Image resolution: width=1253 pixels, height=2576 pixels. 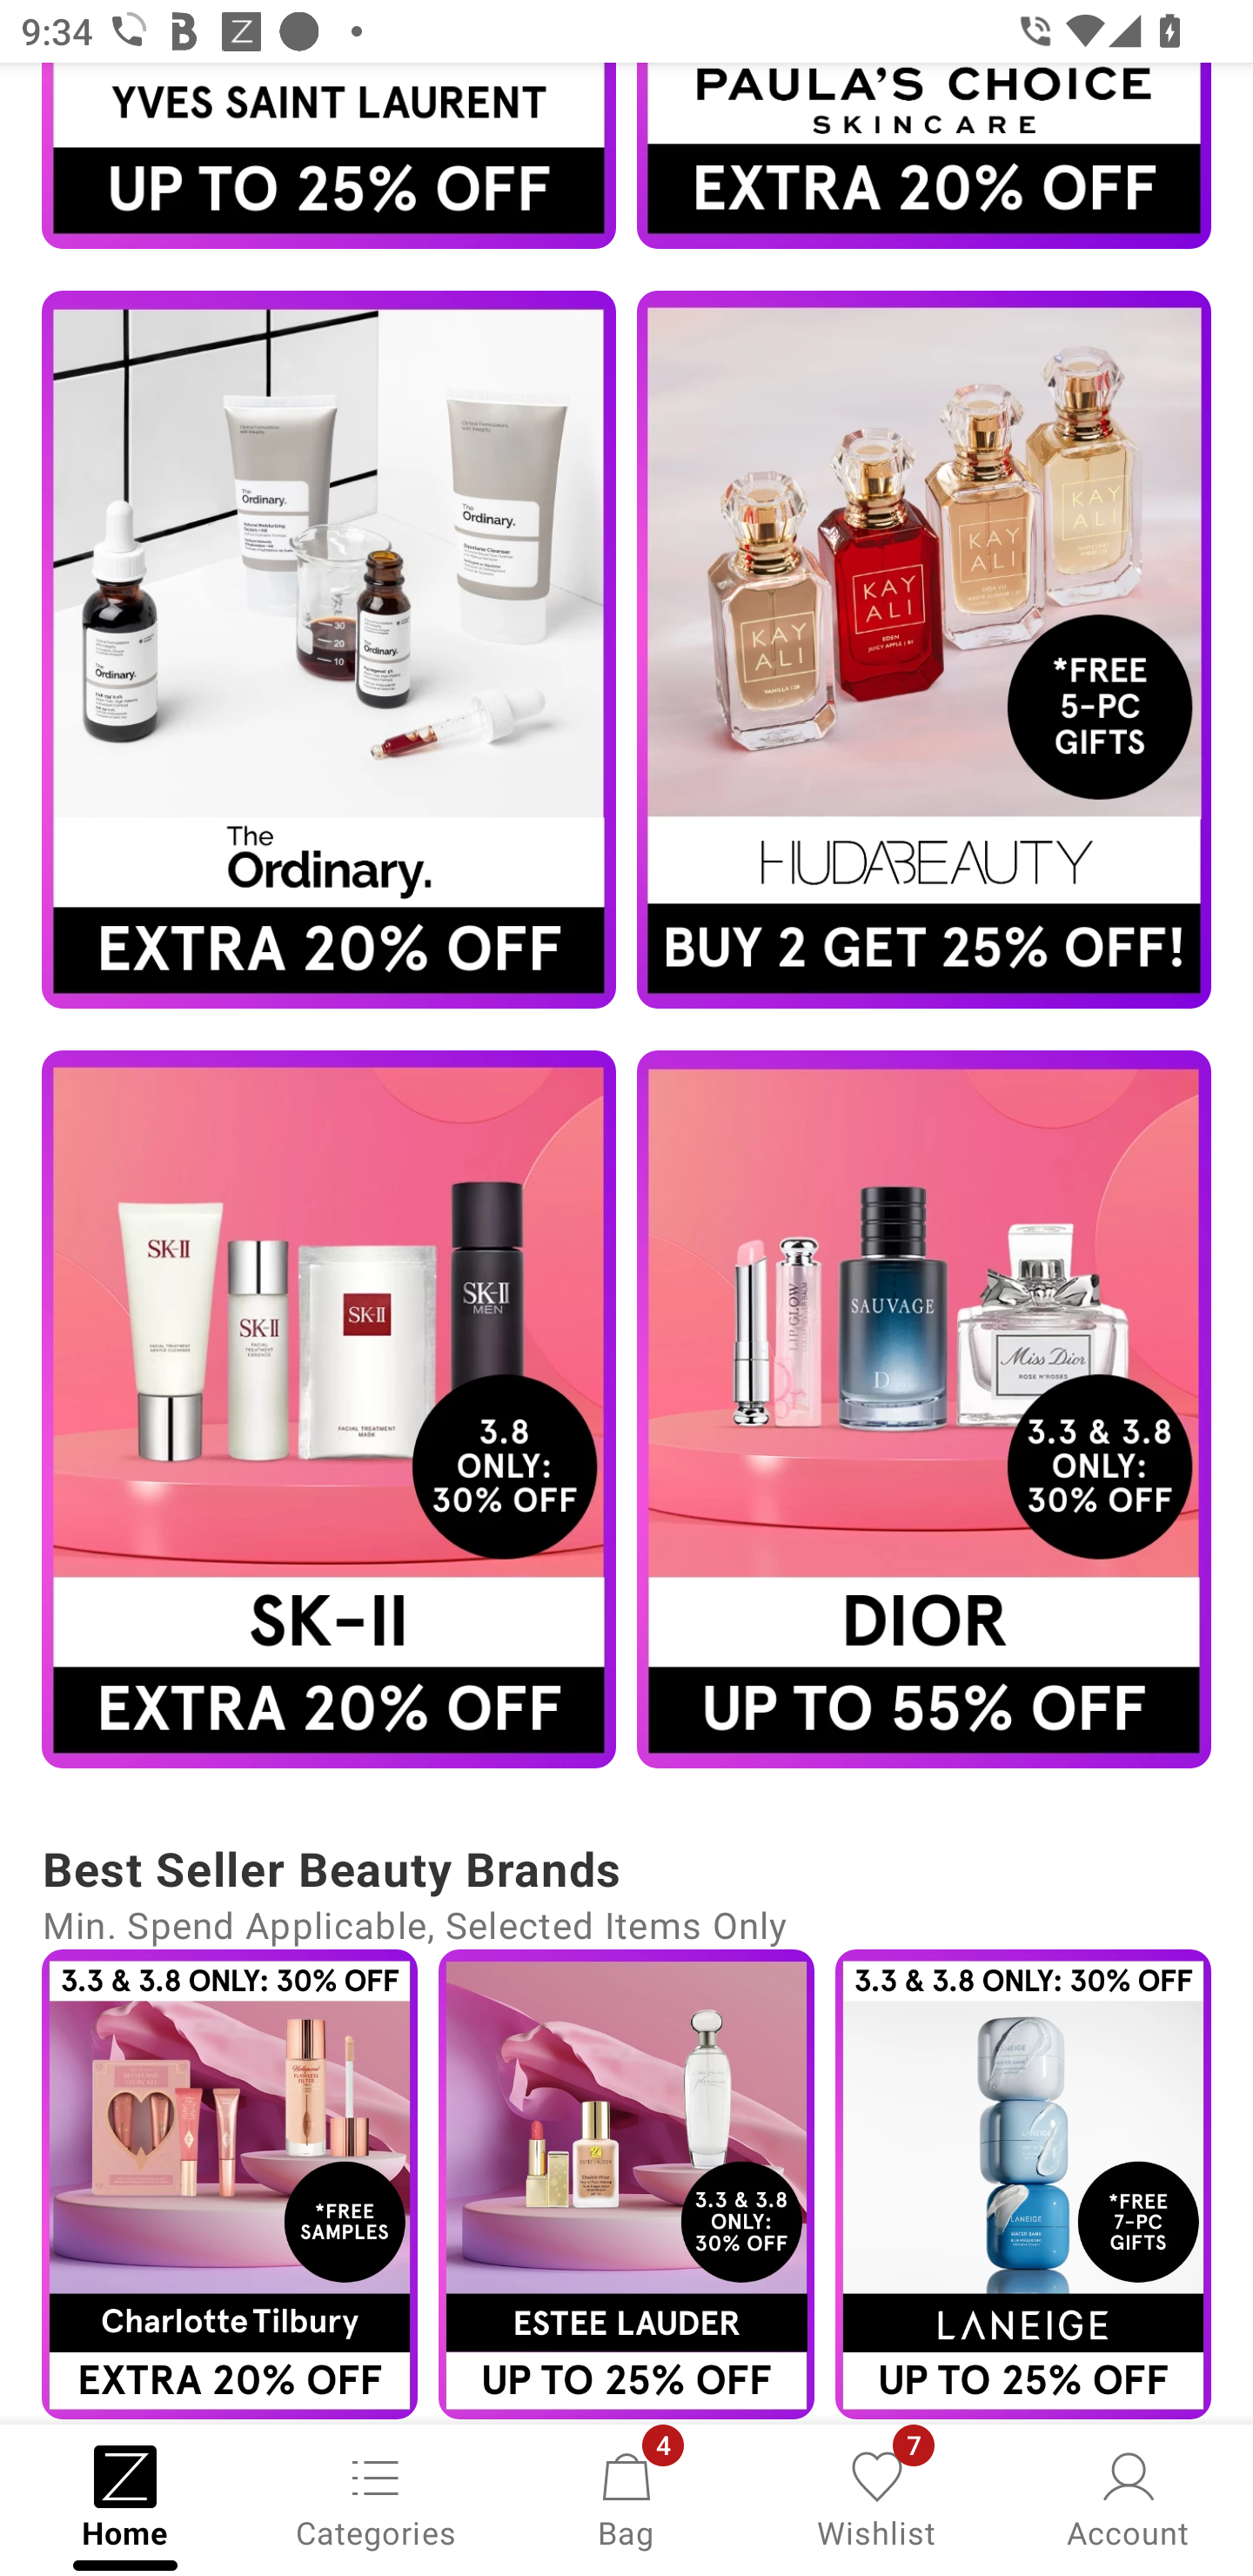 I want to click on Campaign banner, so click(x=924, y=1408).